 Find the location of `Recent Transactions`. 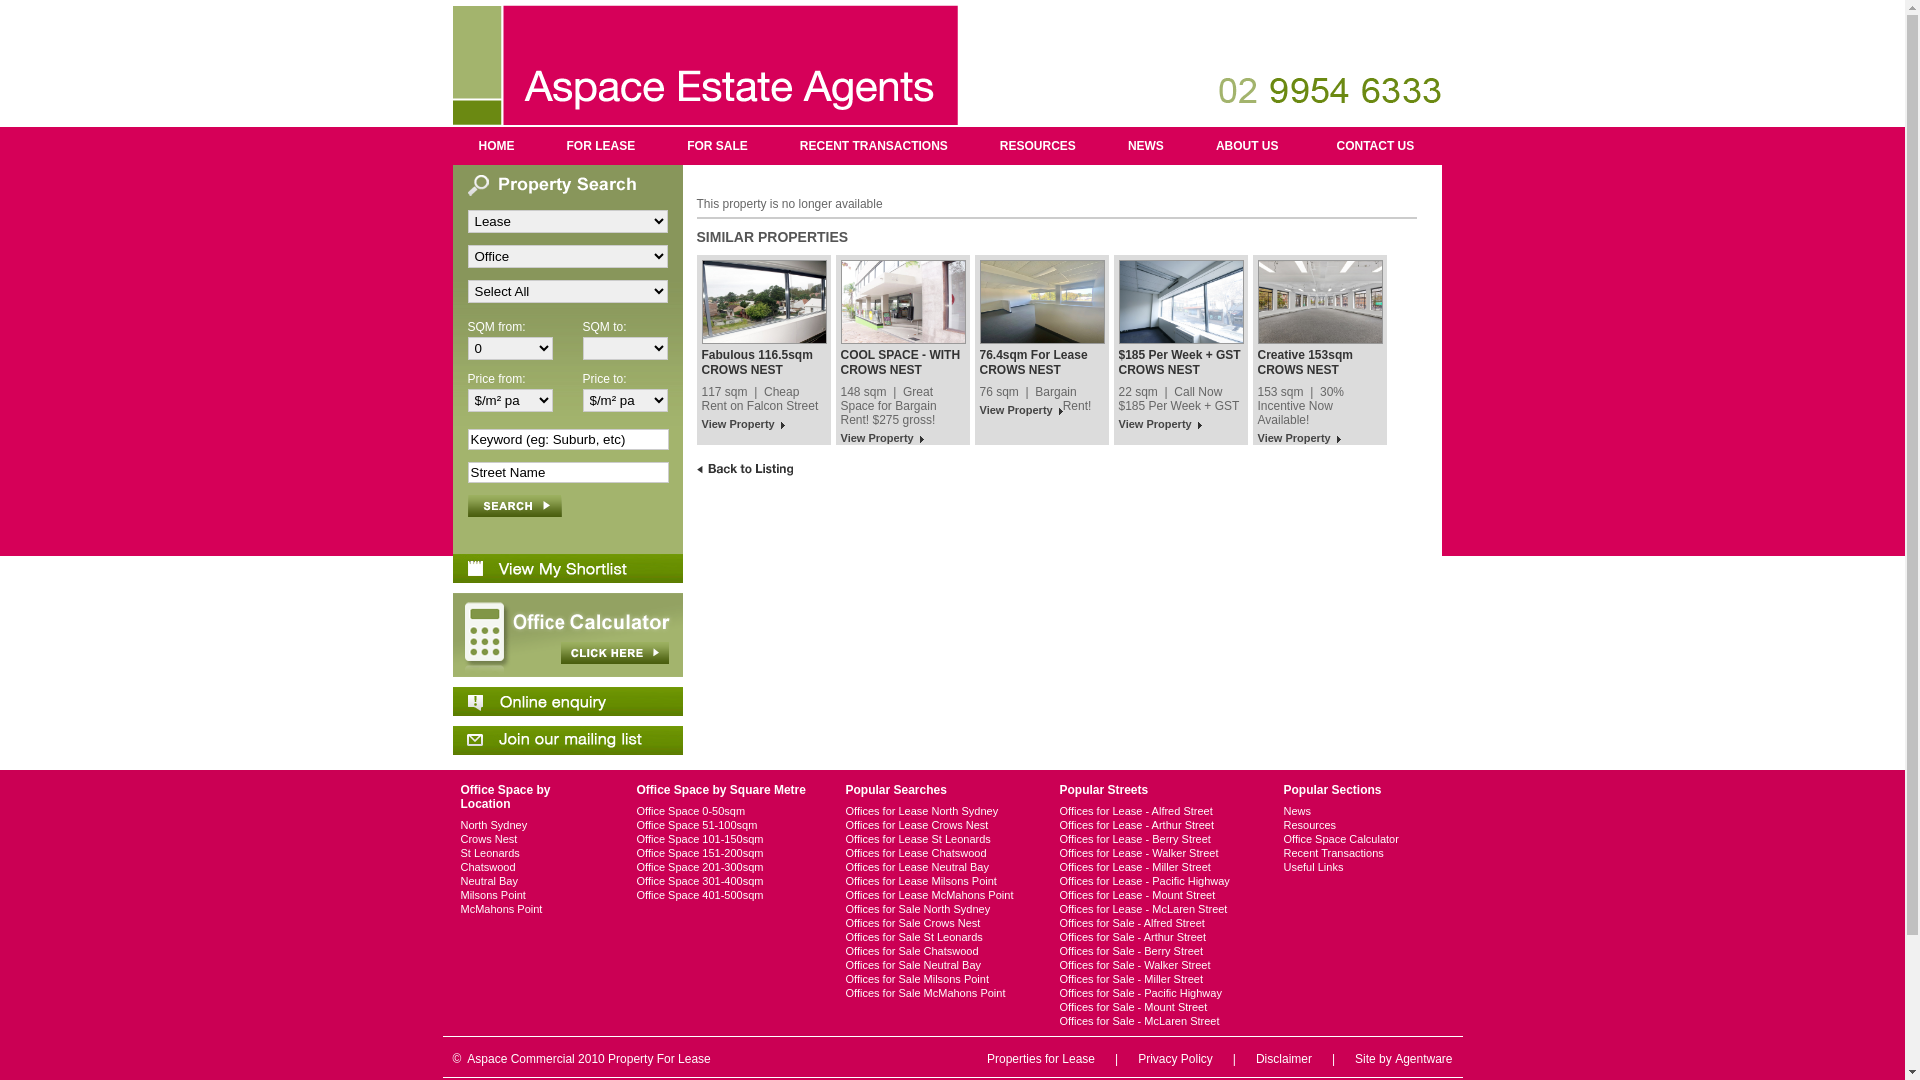

Recent Transactions is located at coordinates (1344, 853).